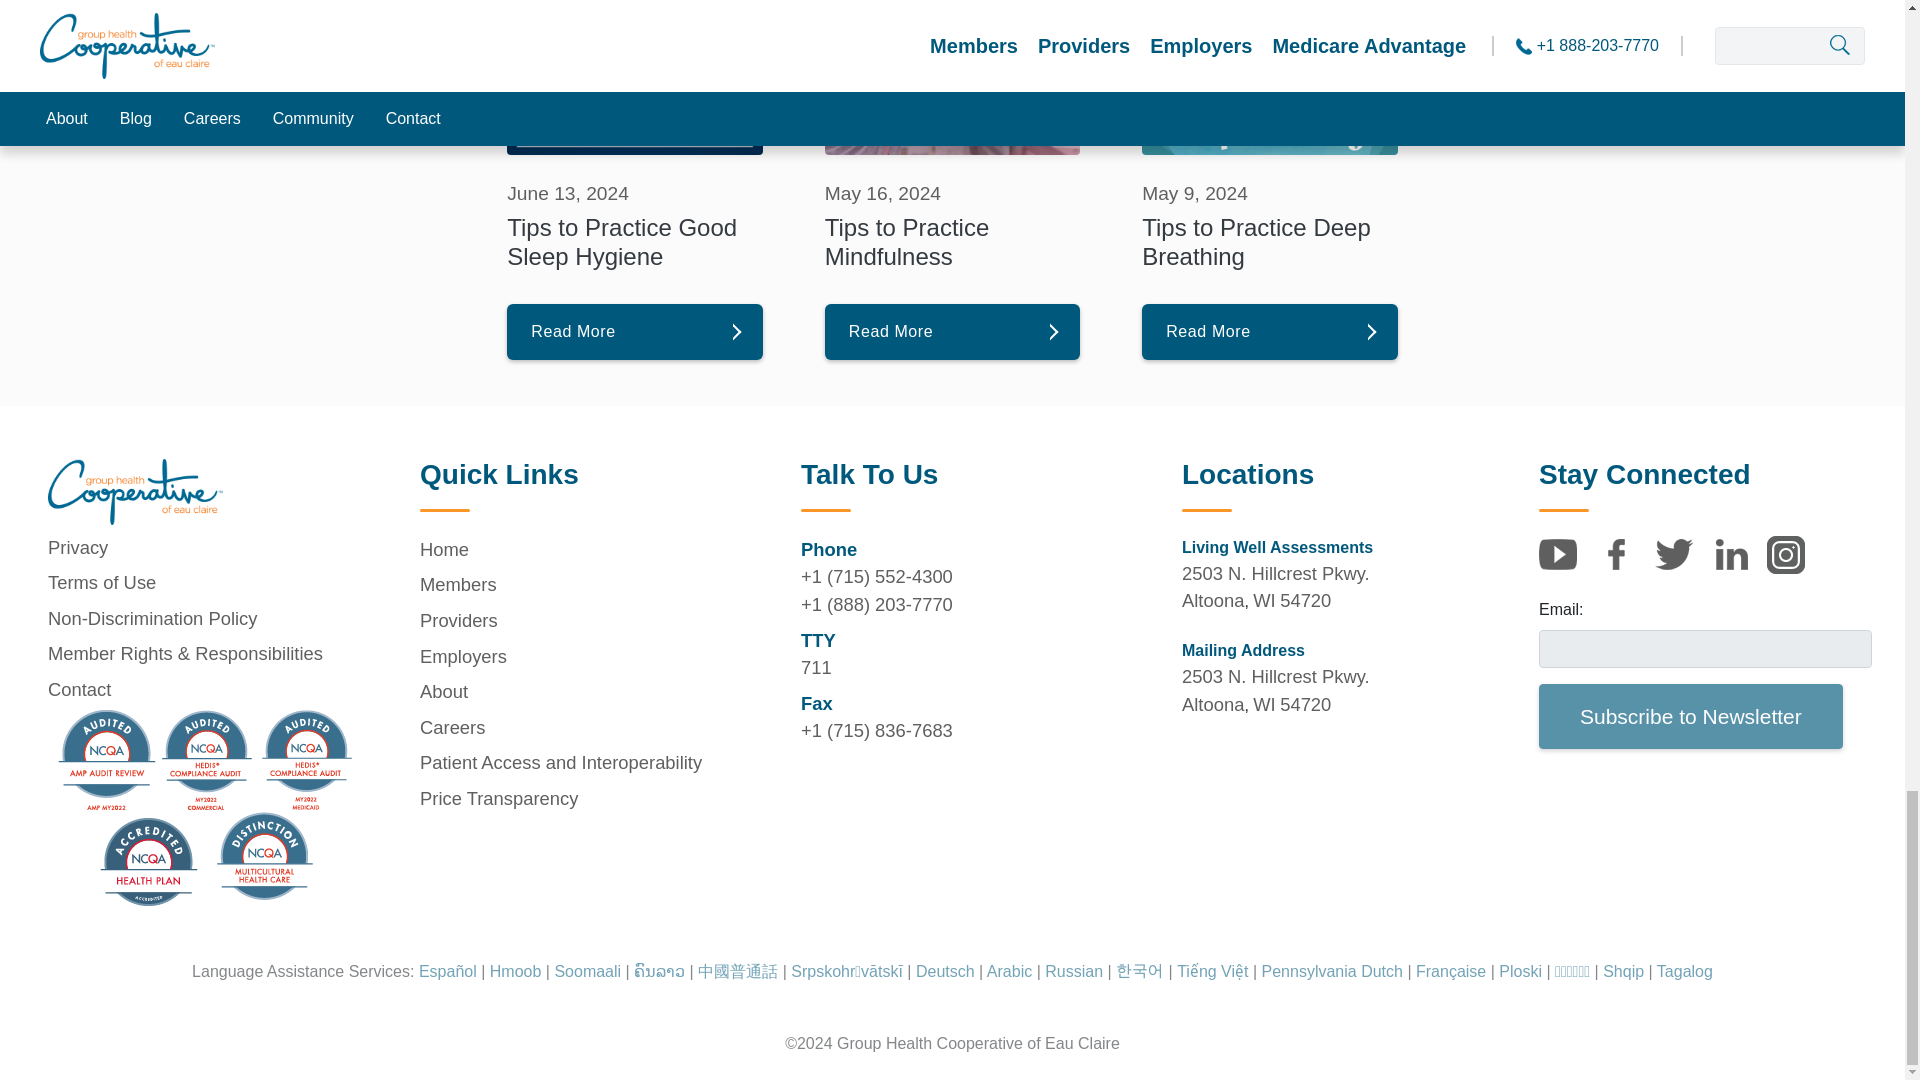 The height and width of the screenshot is (1080, 1920). What do you see at coordinates (586, 762) in the screenshot?
I see `Patient Access and Interoperability` at bounding box center [586, 762].